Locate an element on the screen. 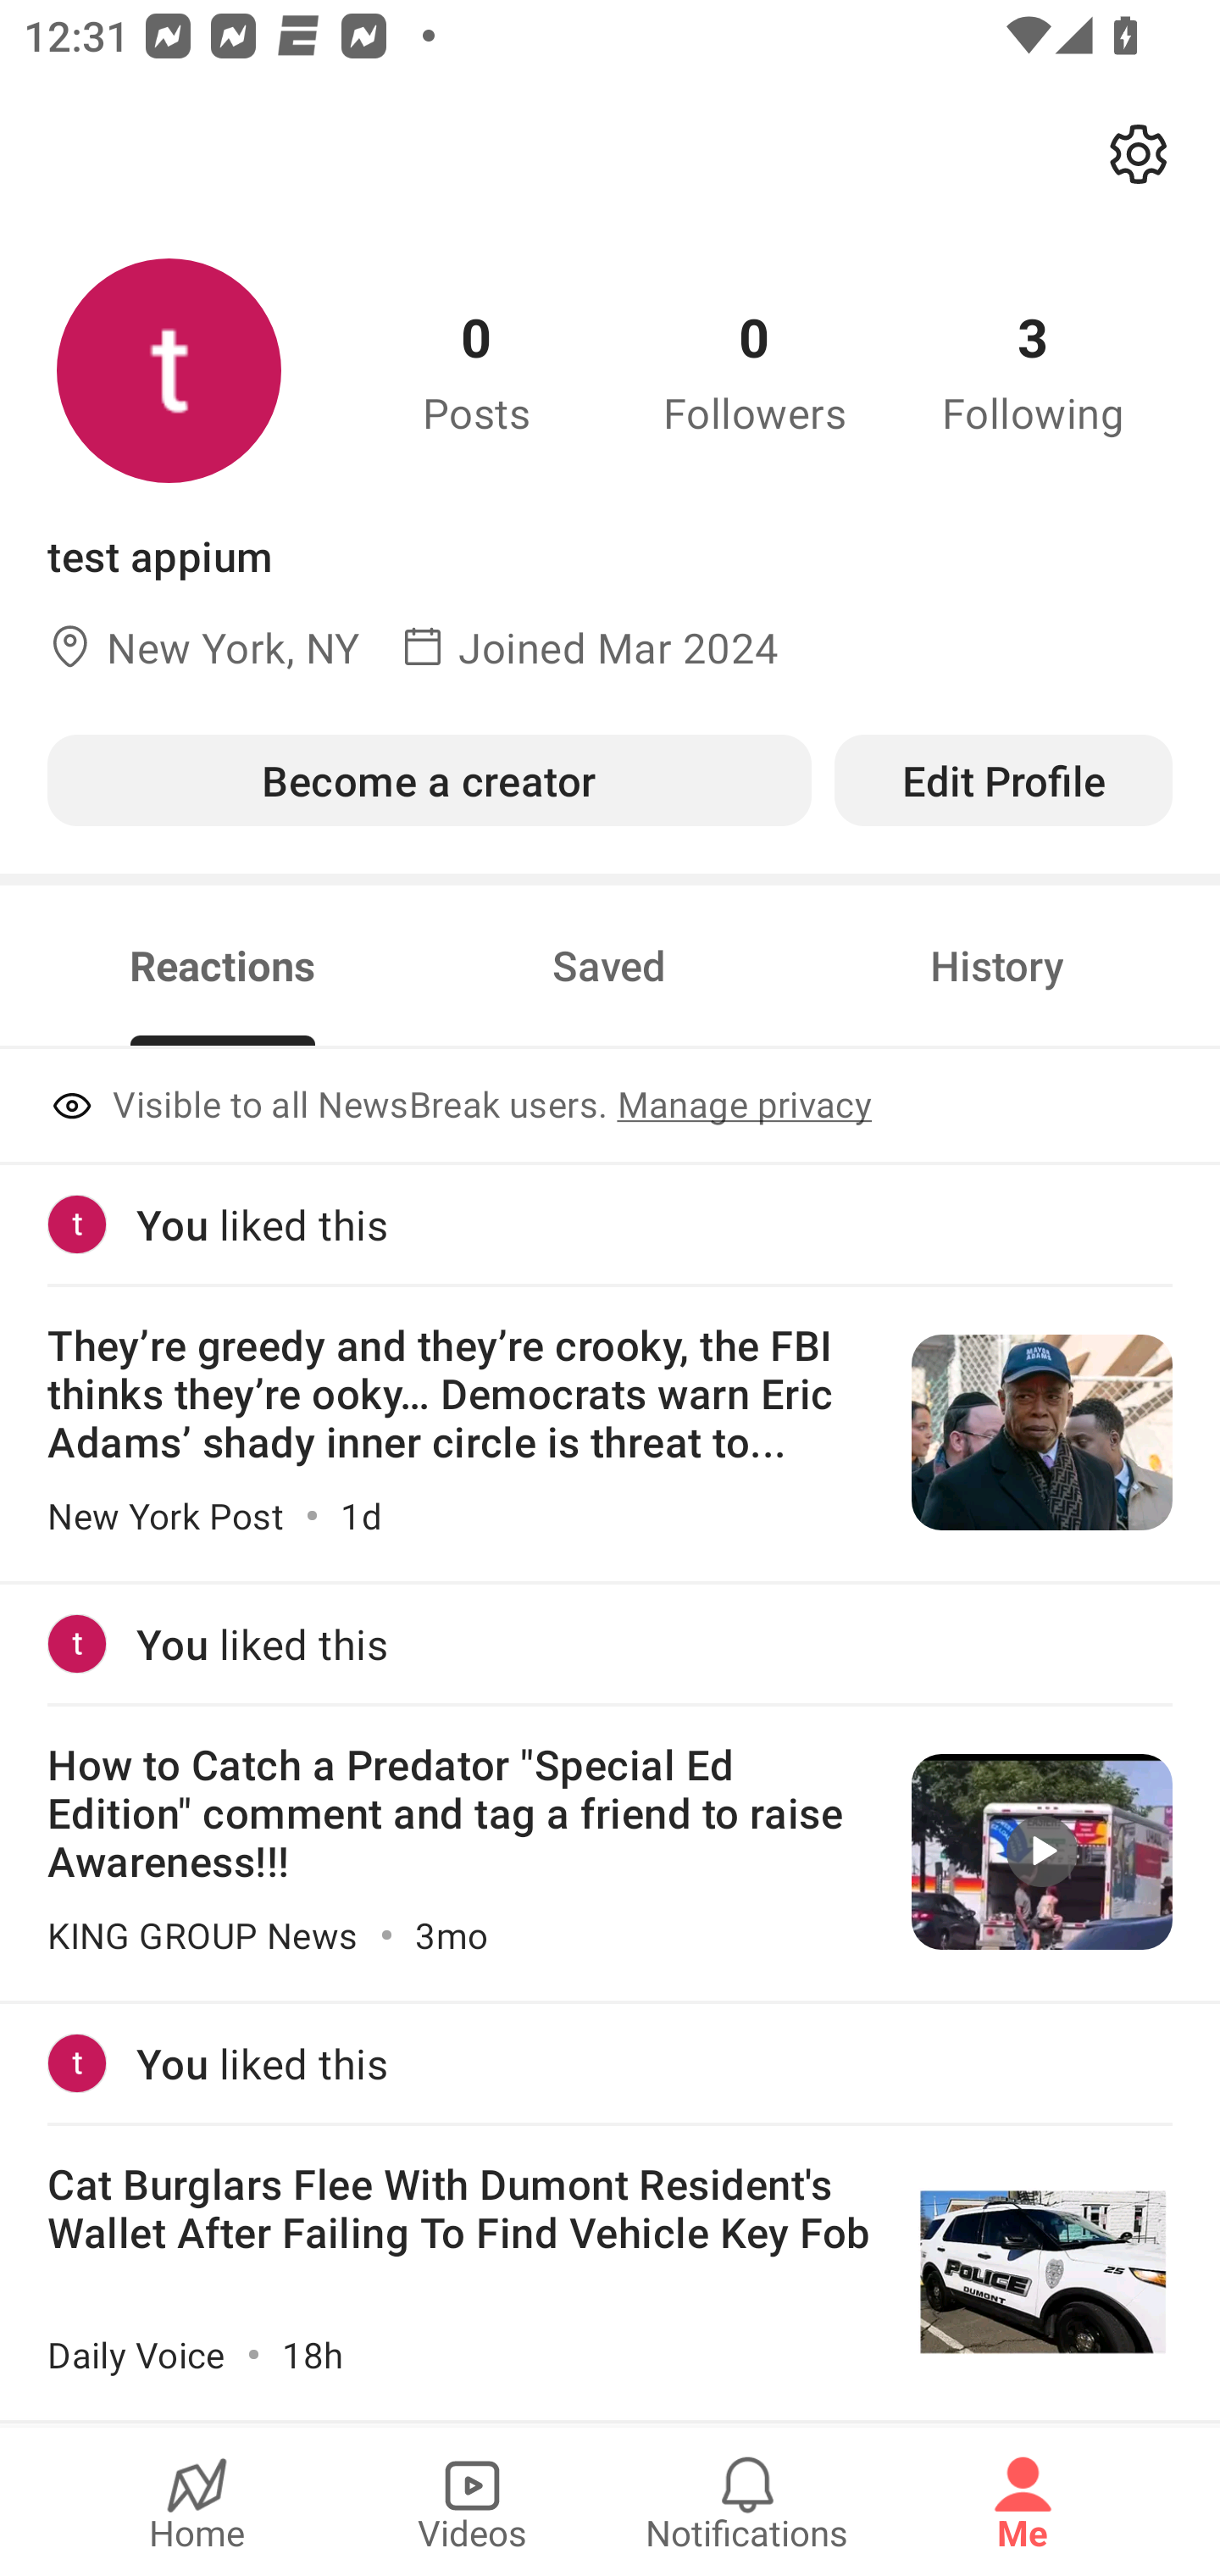 The height and width of the screenshot is (2576, 1220). History is located at coordinates (996, 966).